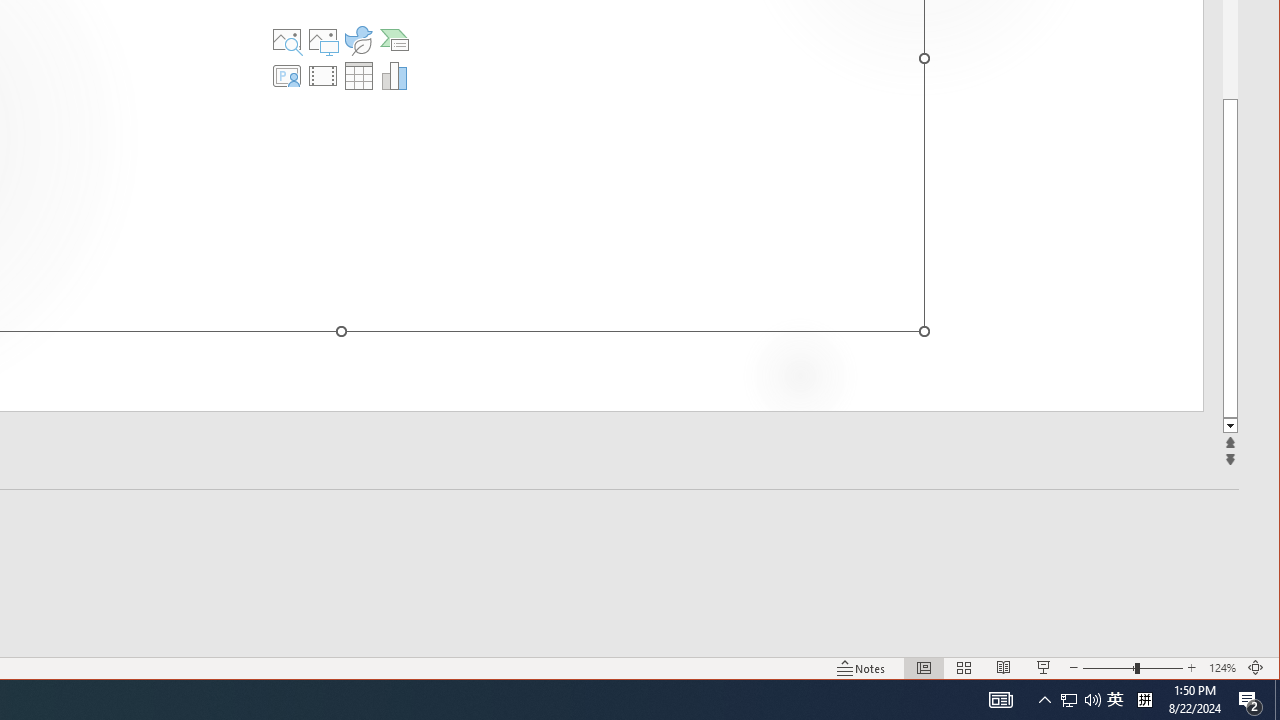  What do you see at coordinates (359, 40) in the screenshot?
I see `Insert an Icon` at bounding box center [359, 40].